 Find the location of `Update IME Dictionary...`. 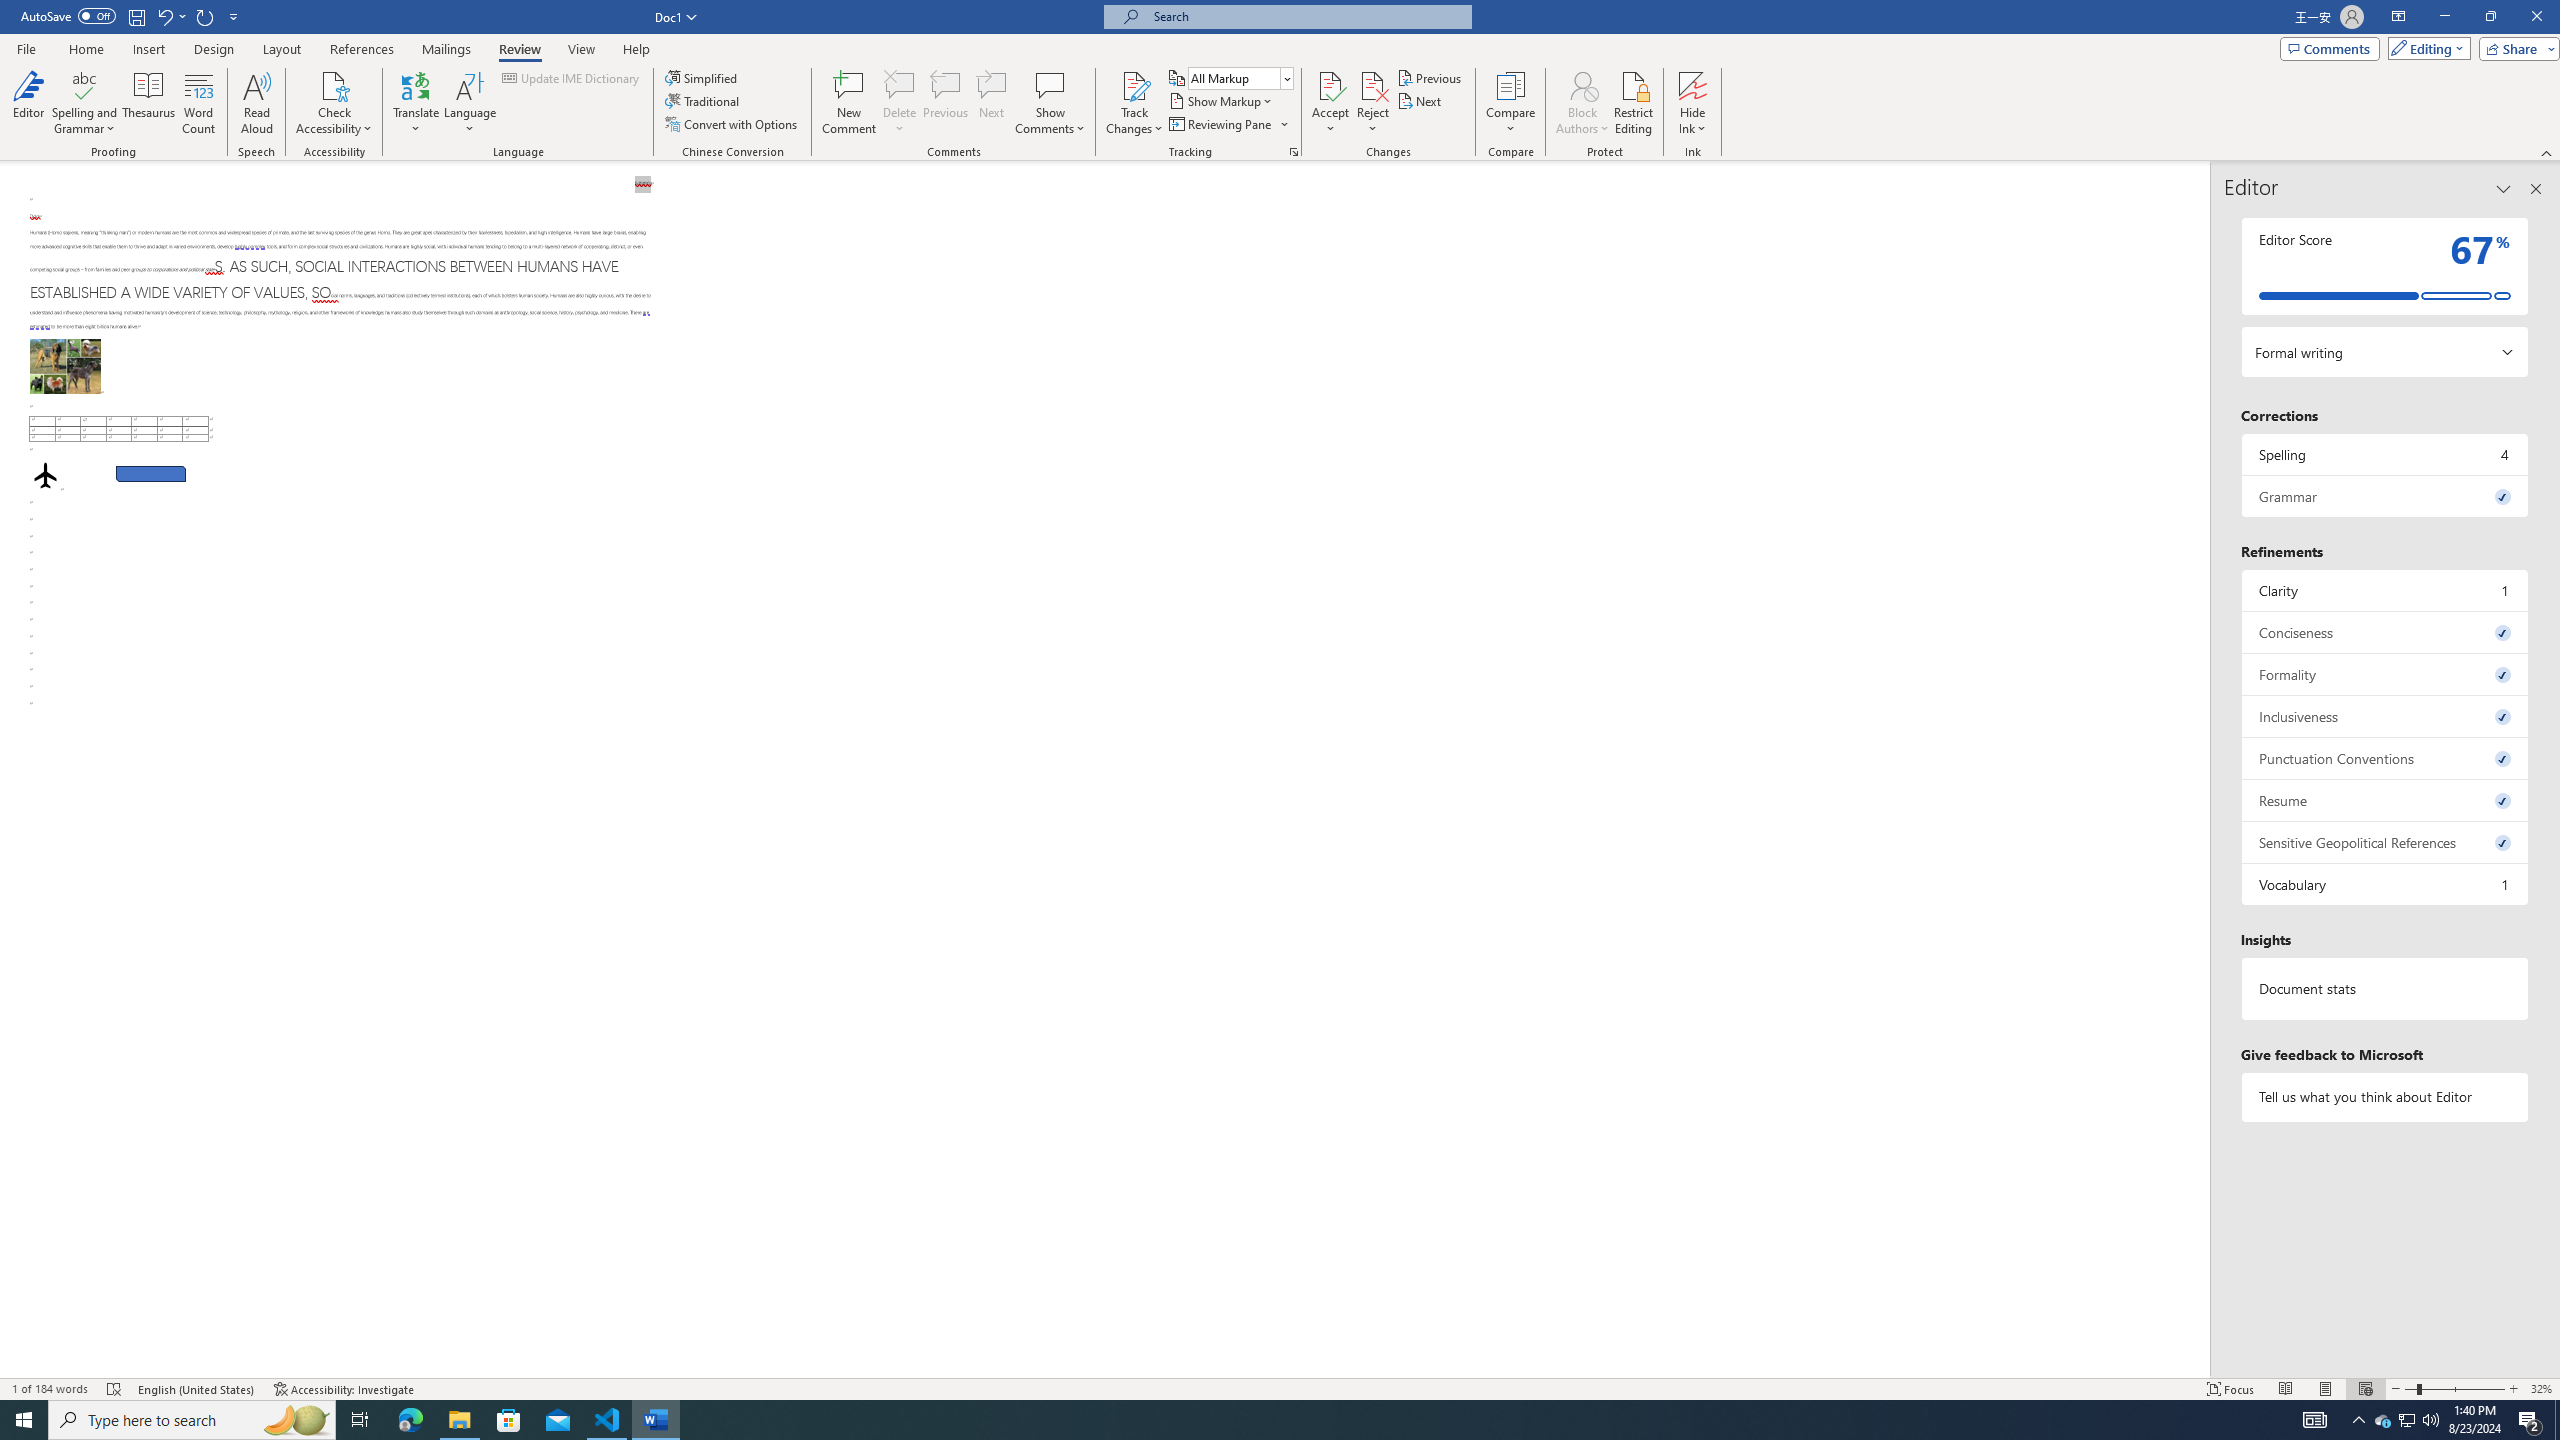

Update IME Dictionary... is located at coordinates (572, 78).